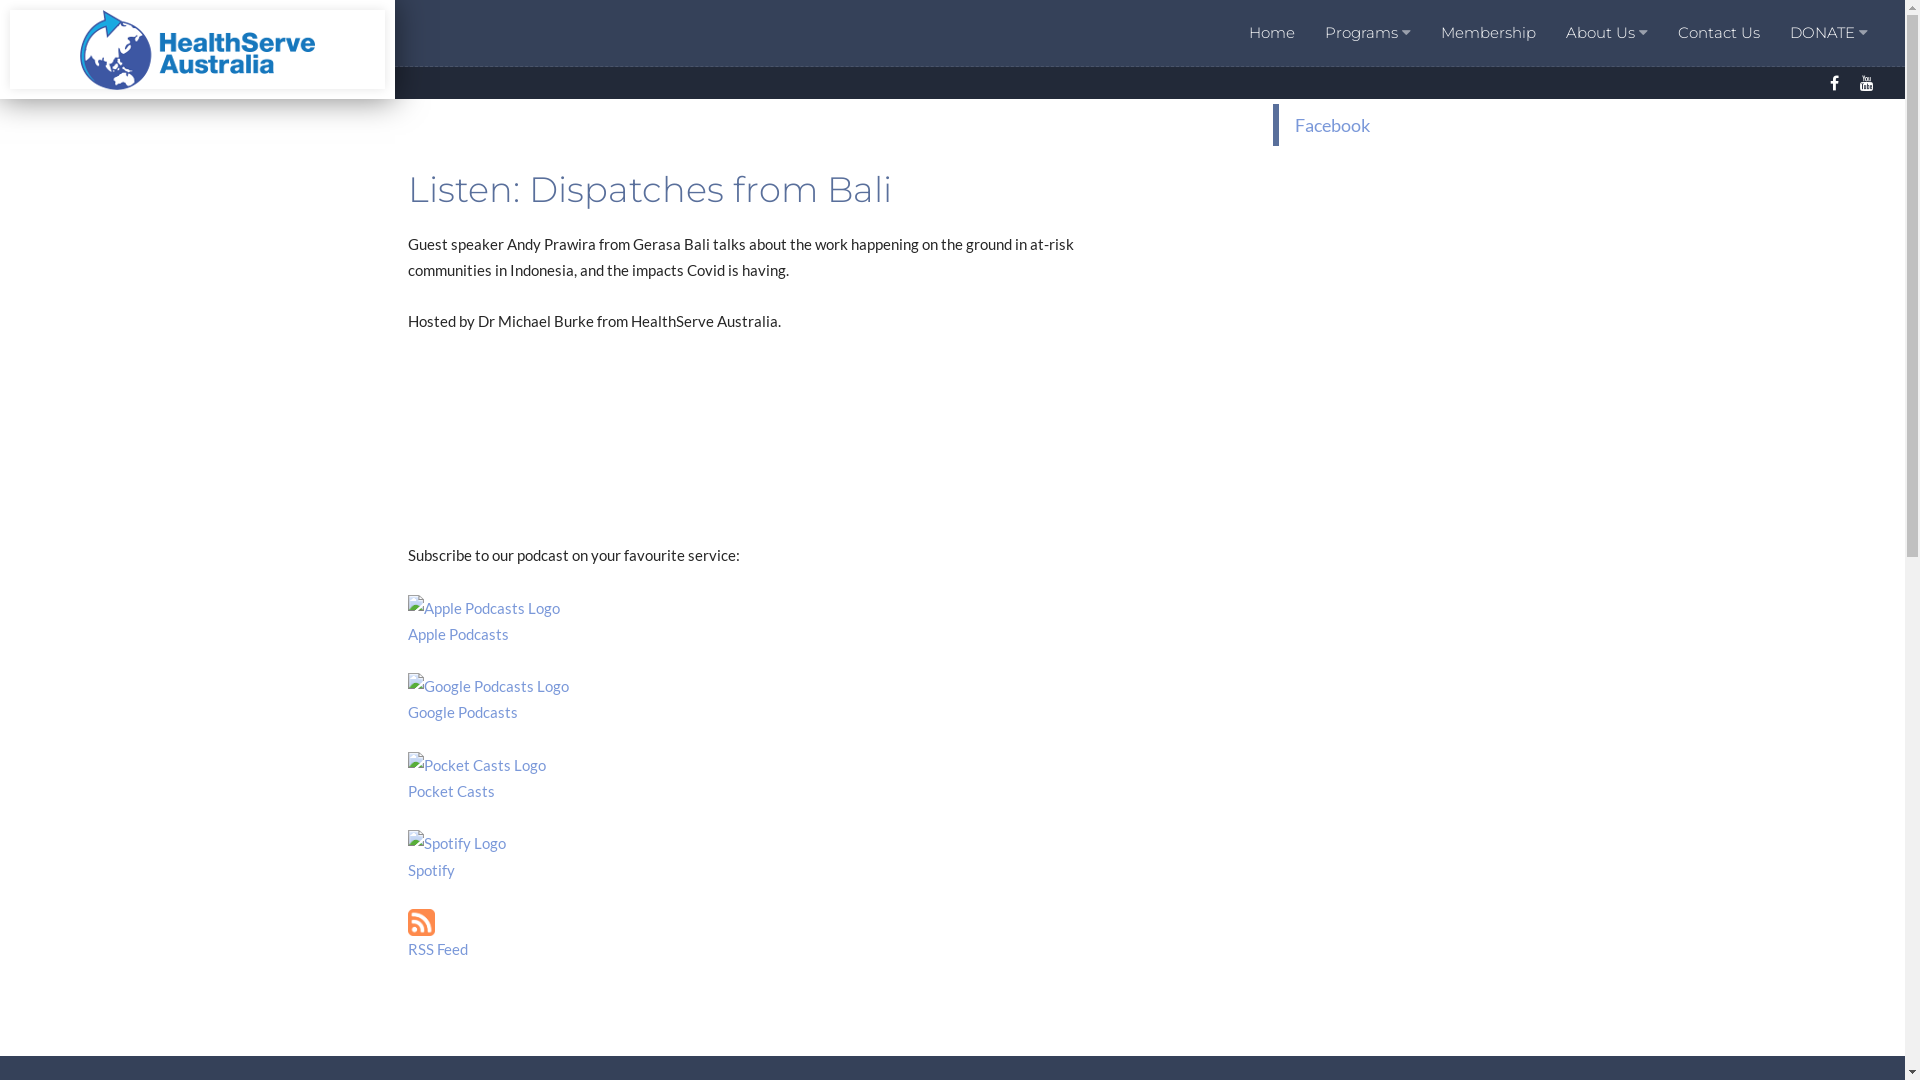  What do you see at coordinates (1367, 33) in the screenshot?
I see `Programs` at bounding box center [1367, 33].